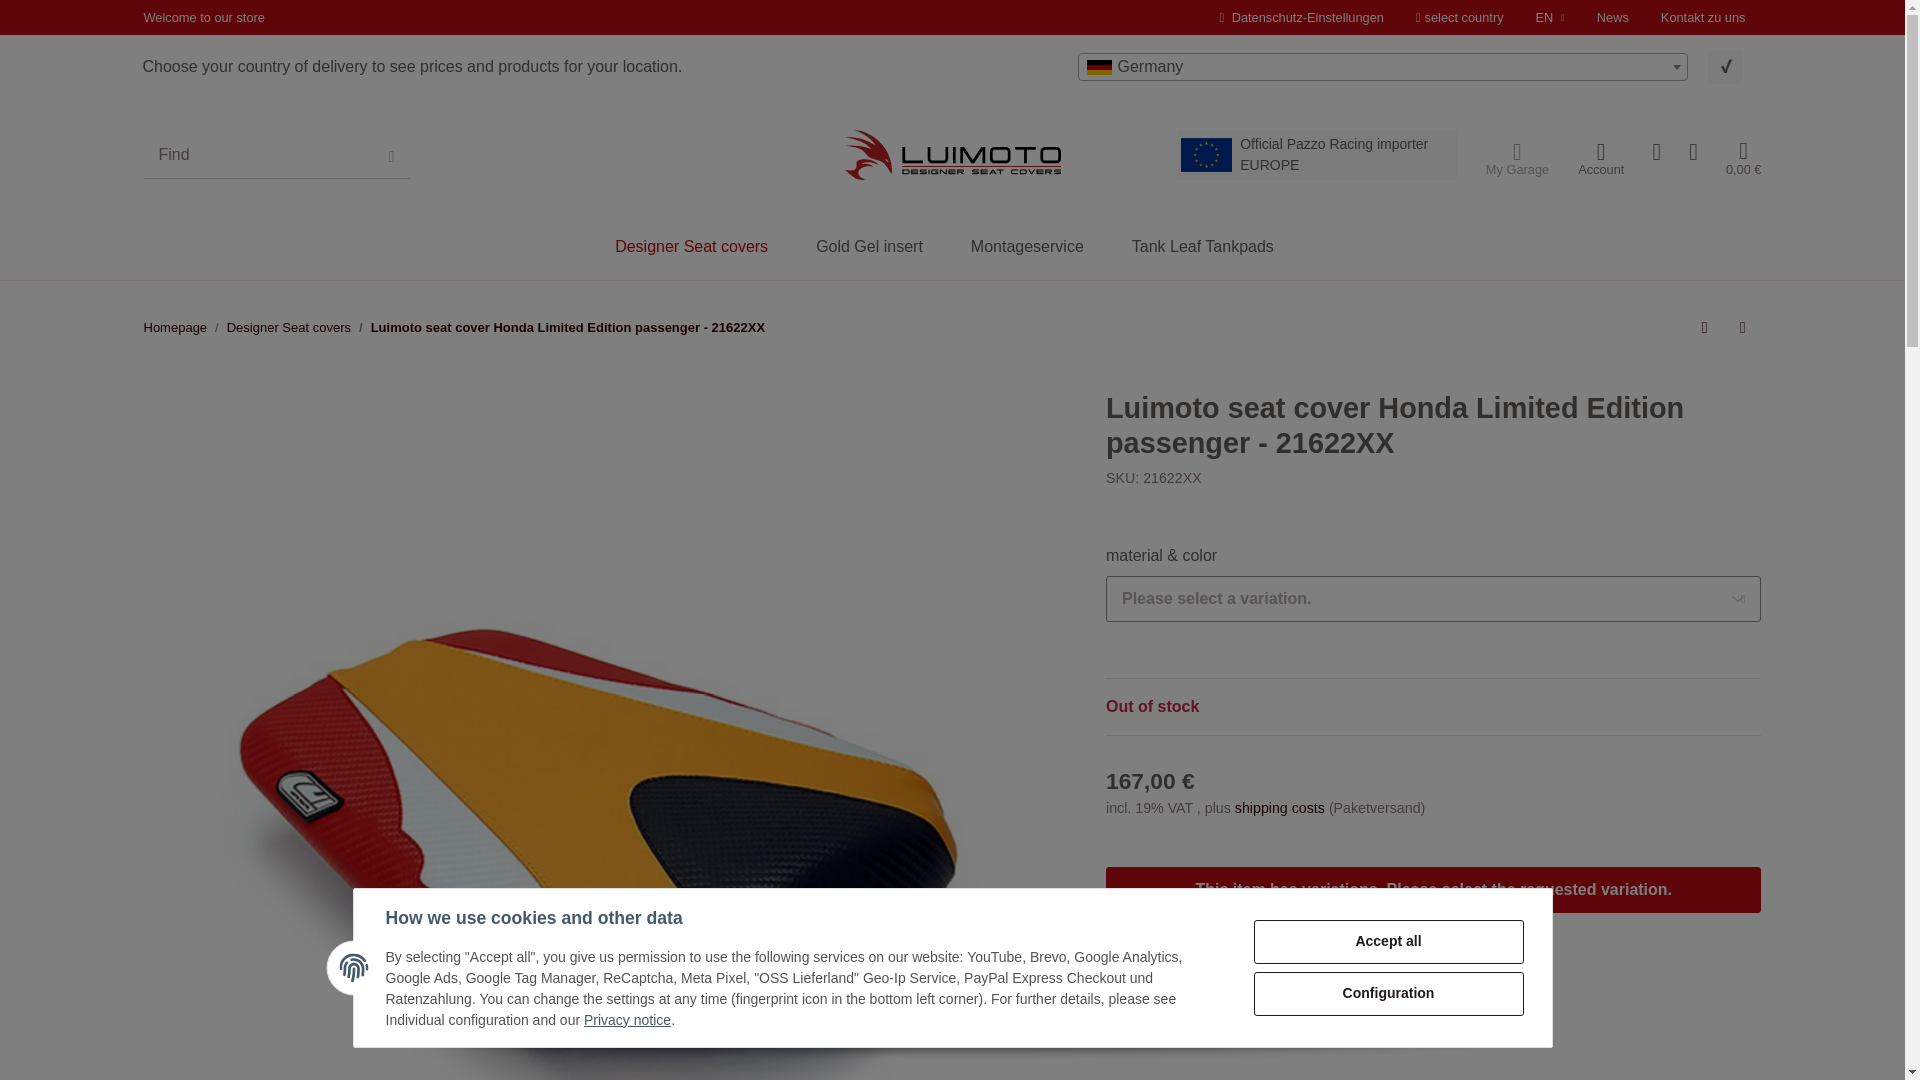 This screenshot has height=1080, width=1920. Describe the element at coordinates (1460, 17) in the screenshot. I see `select country` at that location.